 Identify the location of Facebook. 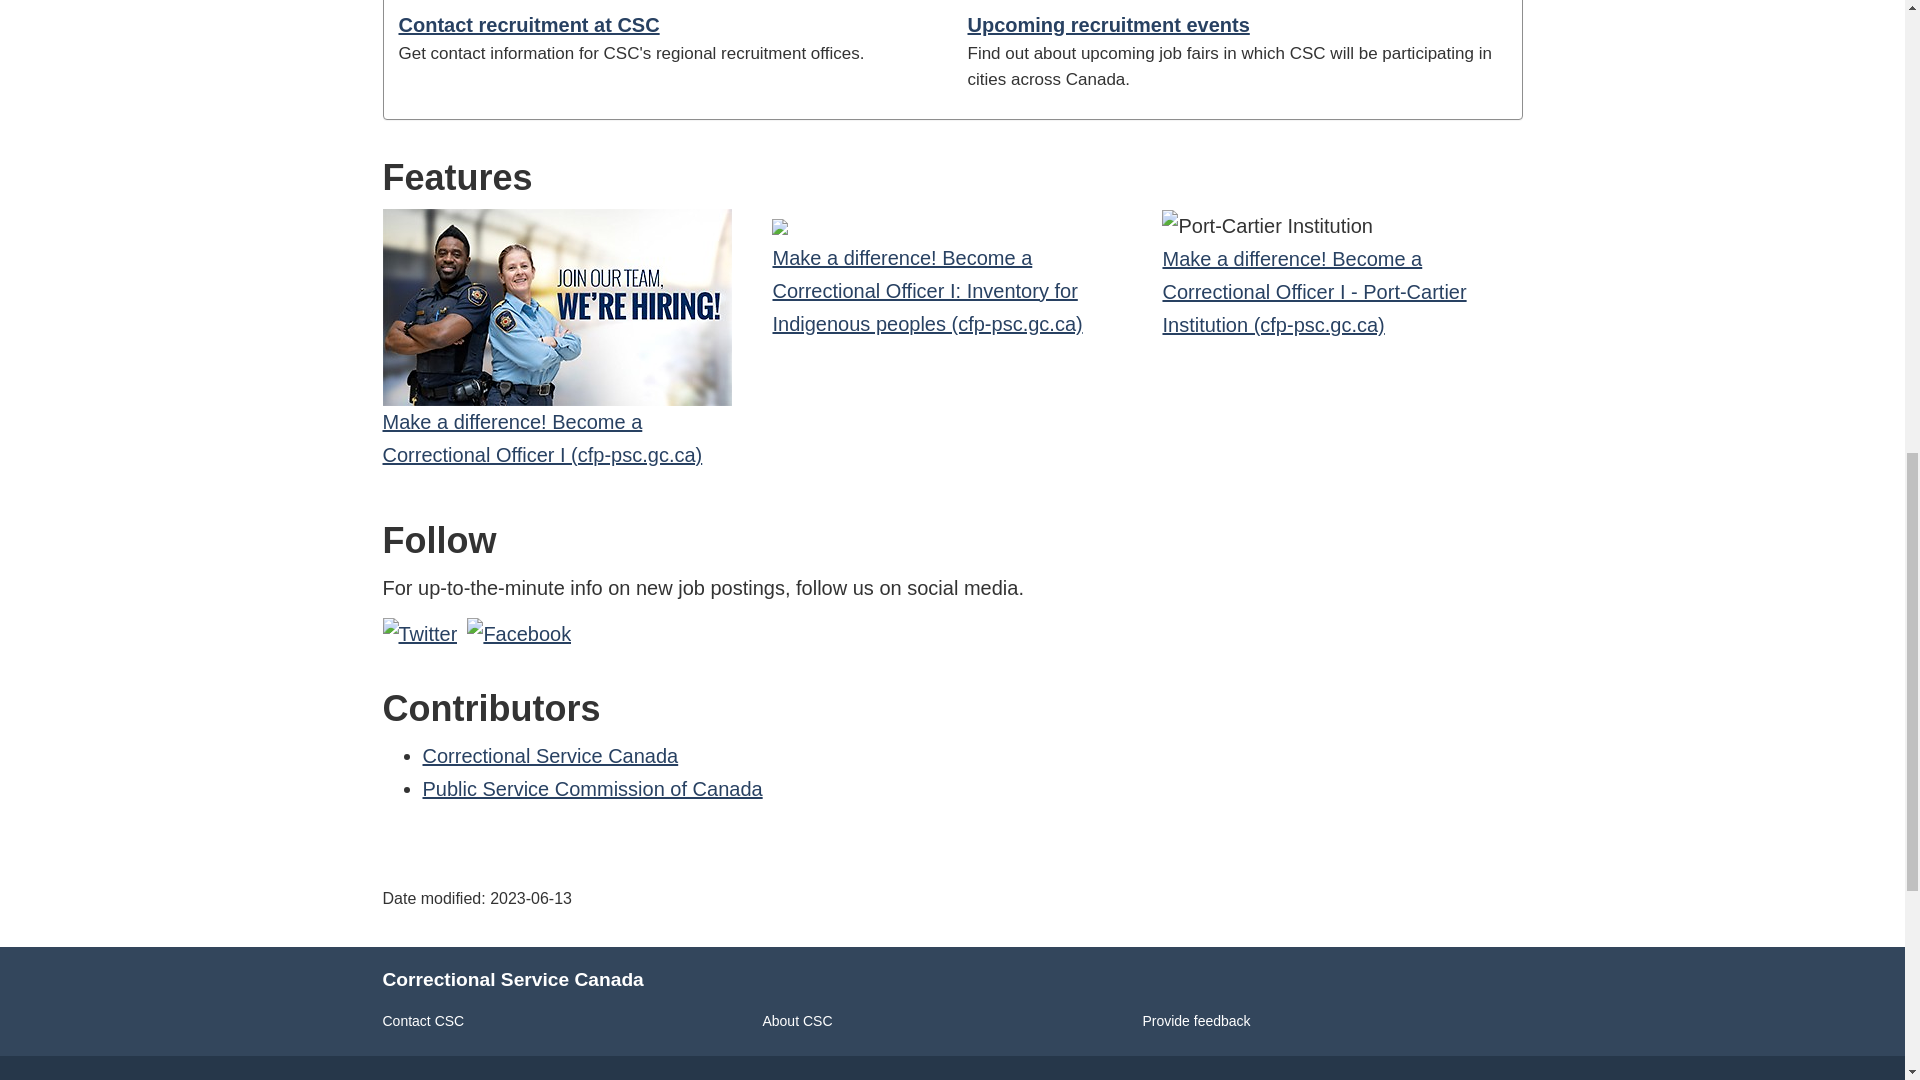
(518, 634).